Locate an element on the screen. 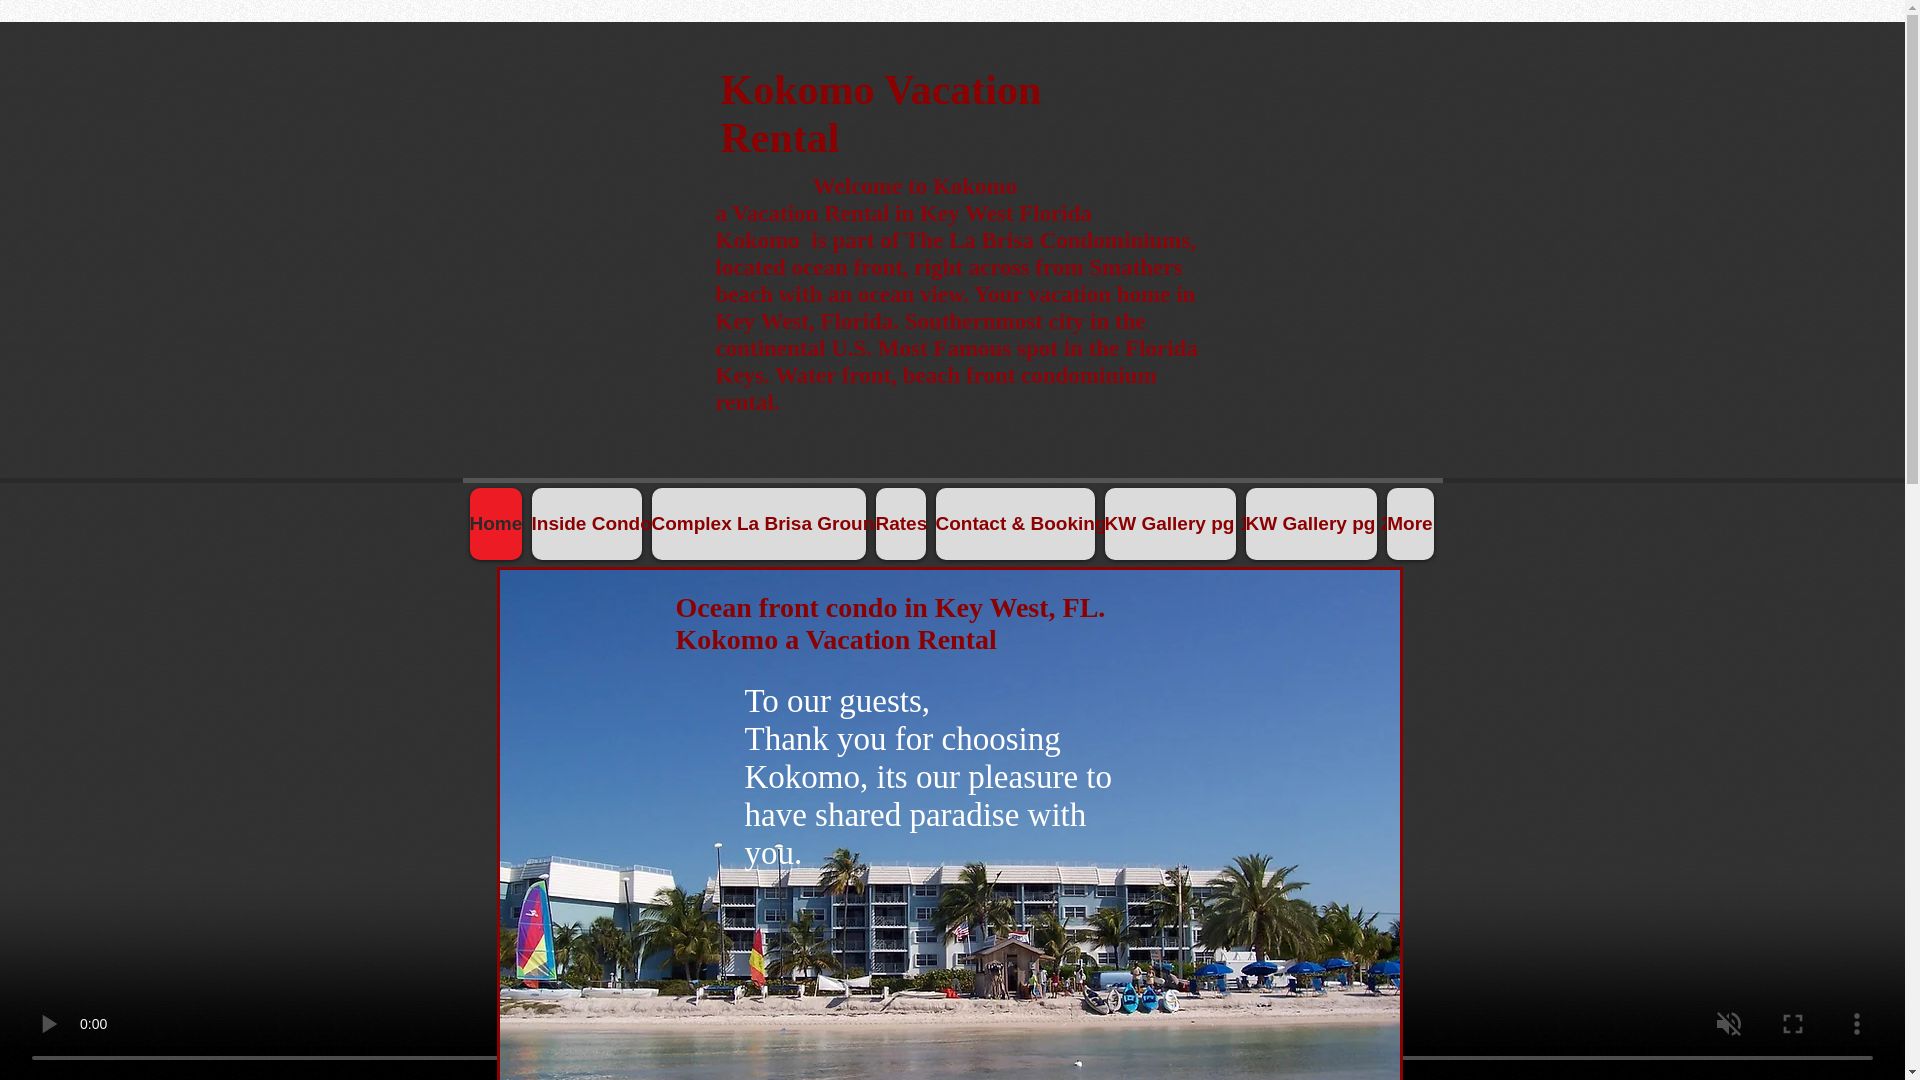 This screenshot has width=1920, height=1080. KW Gallery pg 2 is located at coordinates (1311, 524).